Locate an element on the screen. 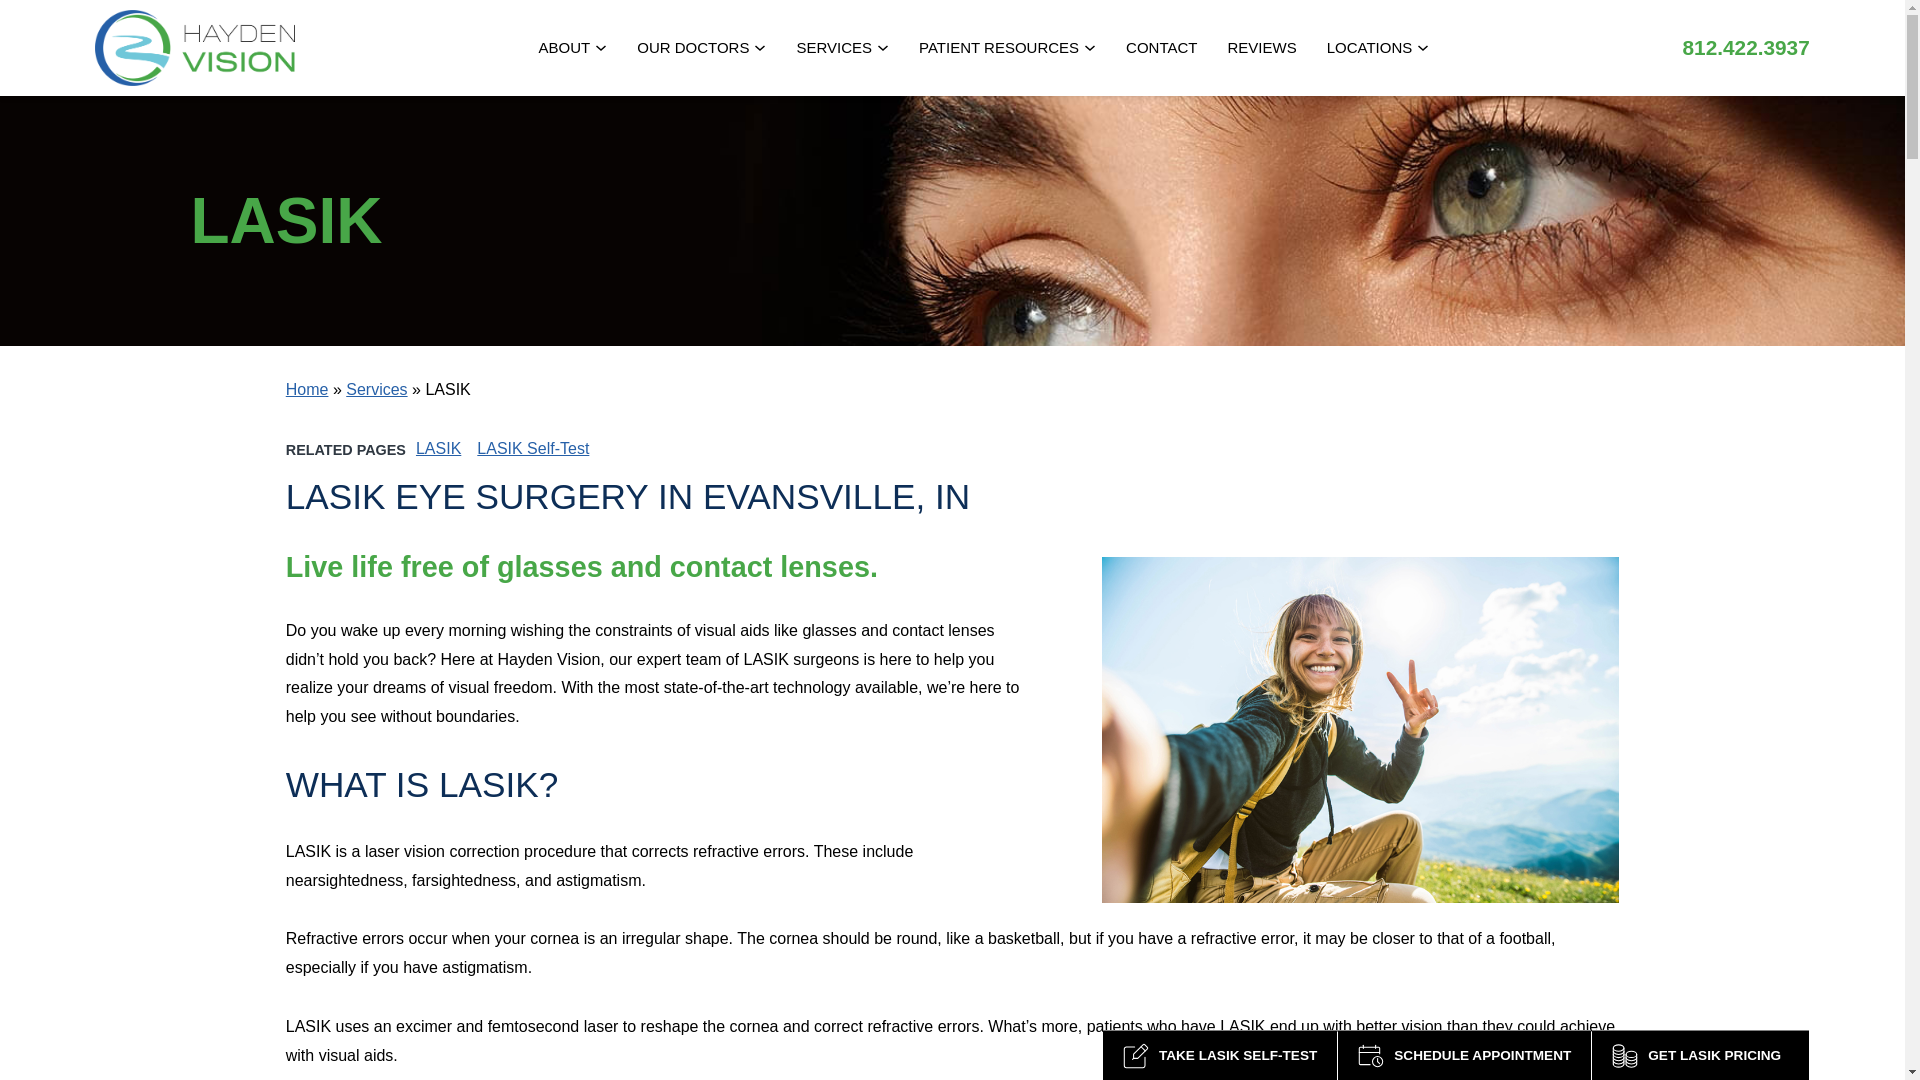 The width and height of the screenshot is (1920, 1080). Home is located at coordinates (307, 390).